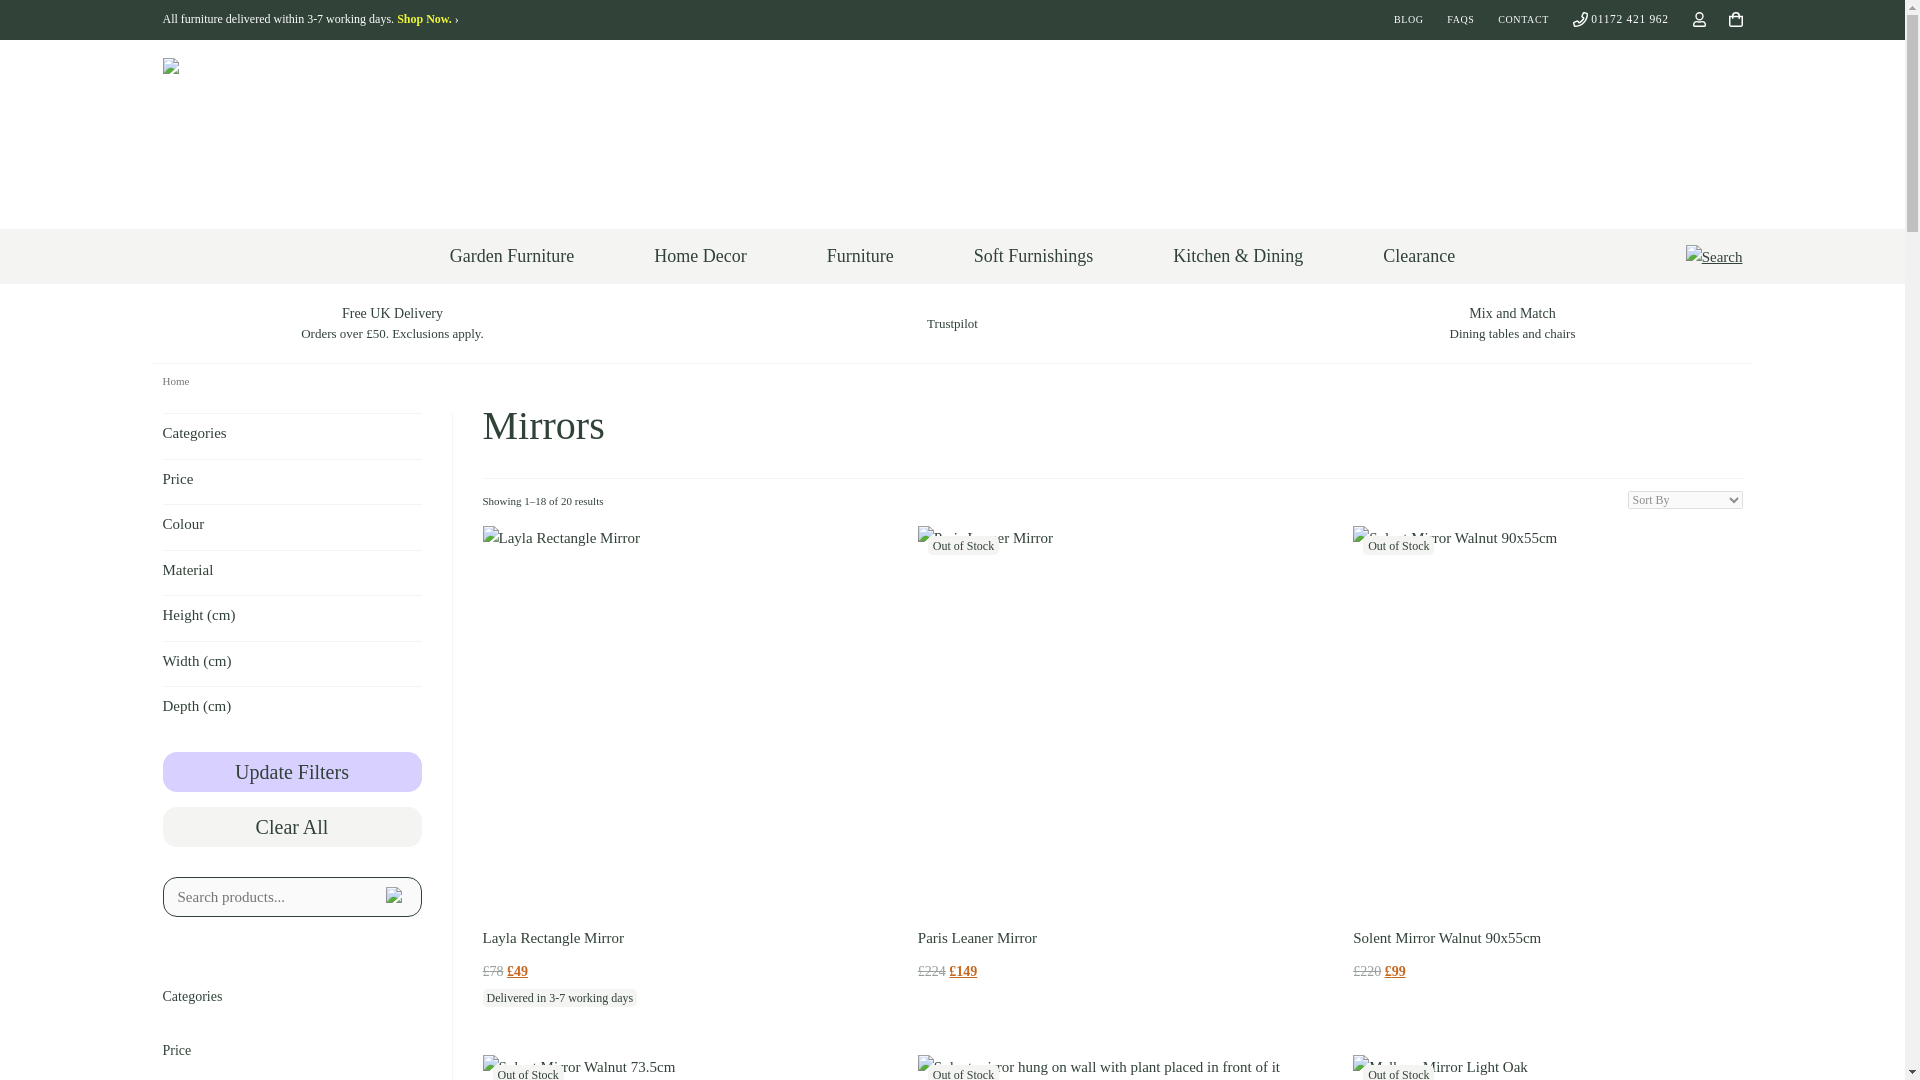 This screenshot has width=1920, height=1080. I want to click on All furniture delivered within 3-7 working days., so click(310, 18).